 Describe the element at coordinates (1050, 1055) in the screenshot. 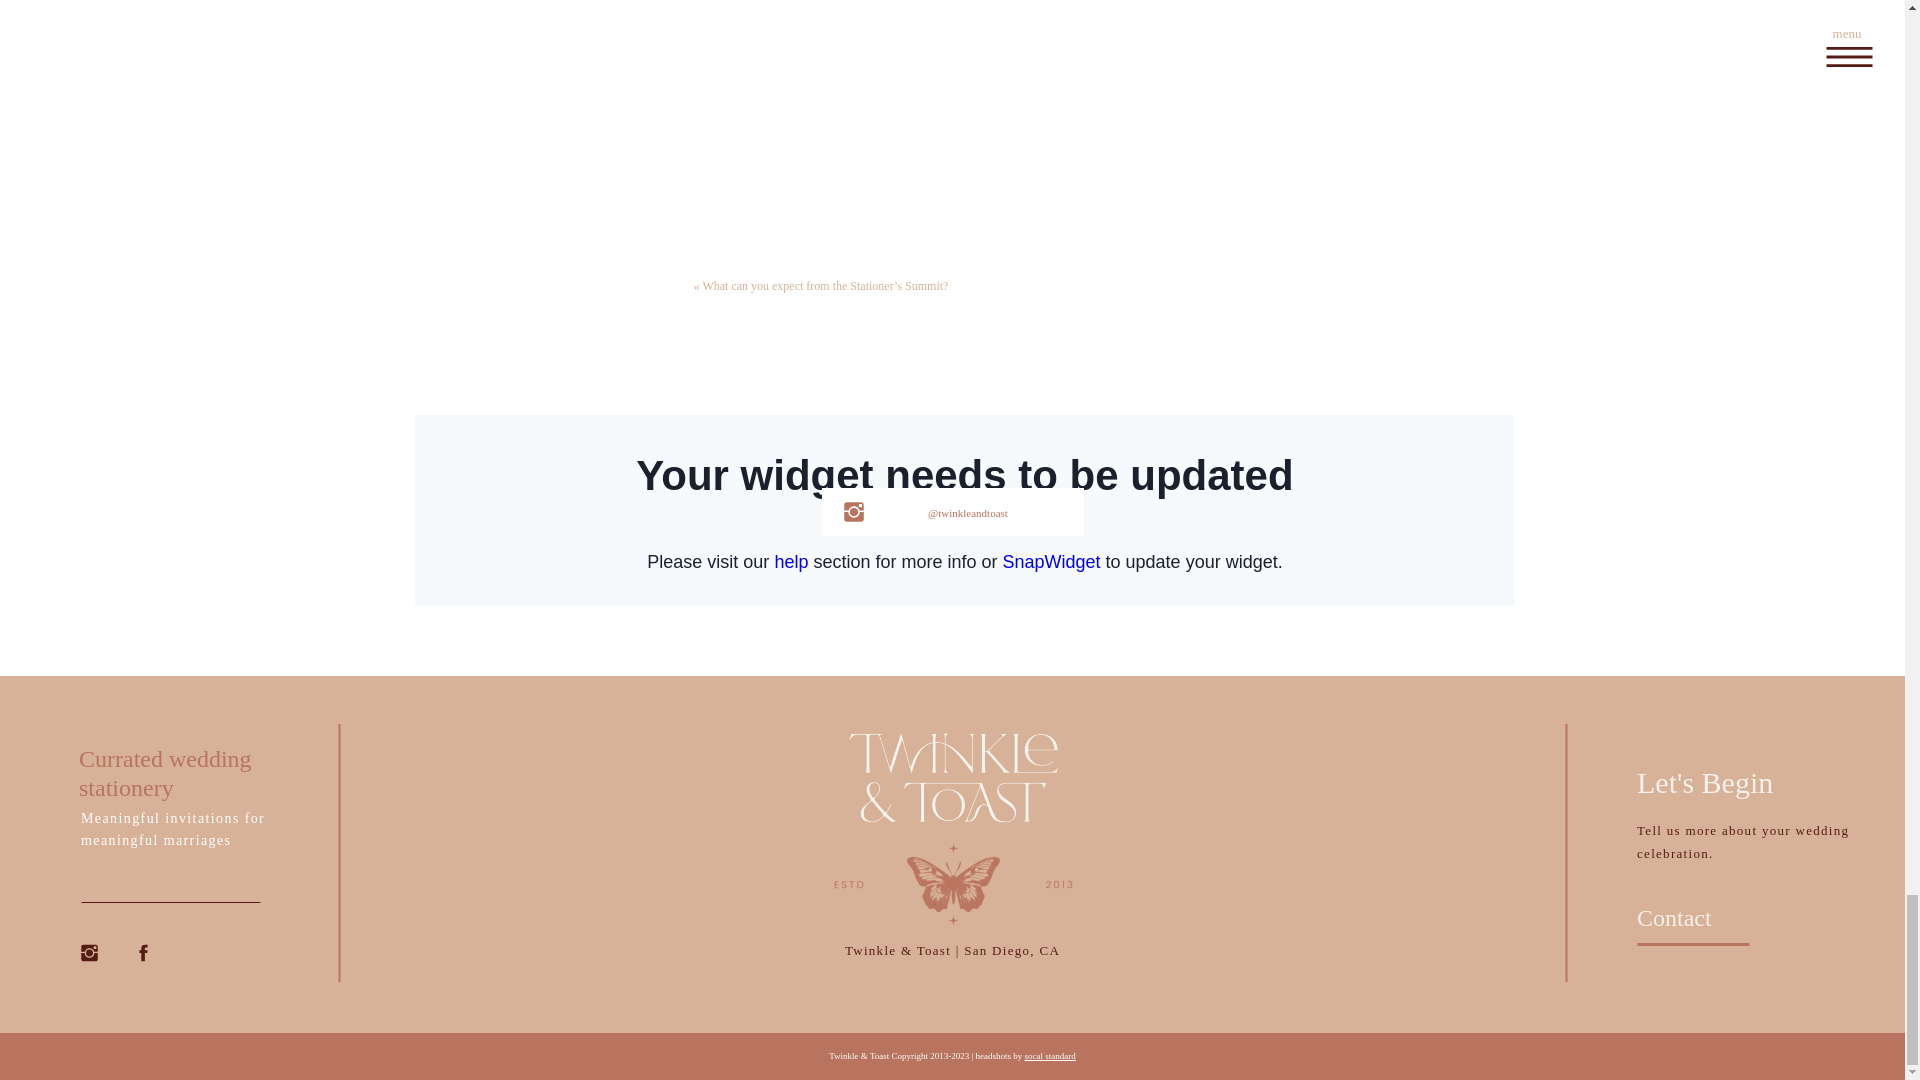

I see `socal standard` at that location.